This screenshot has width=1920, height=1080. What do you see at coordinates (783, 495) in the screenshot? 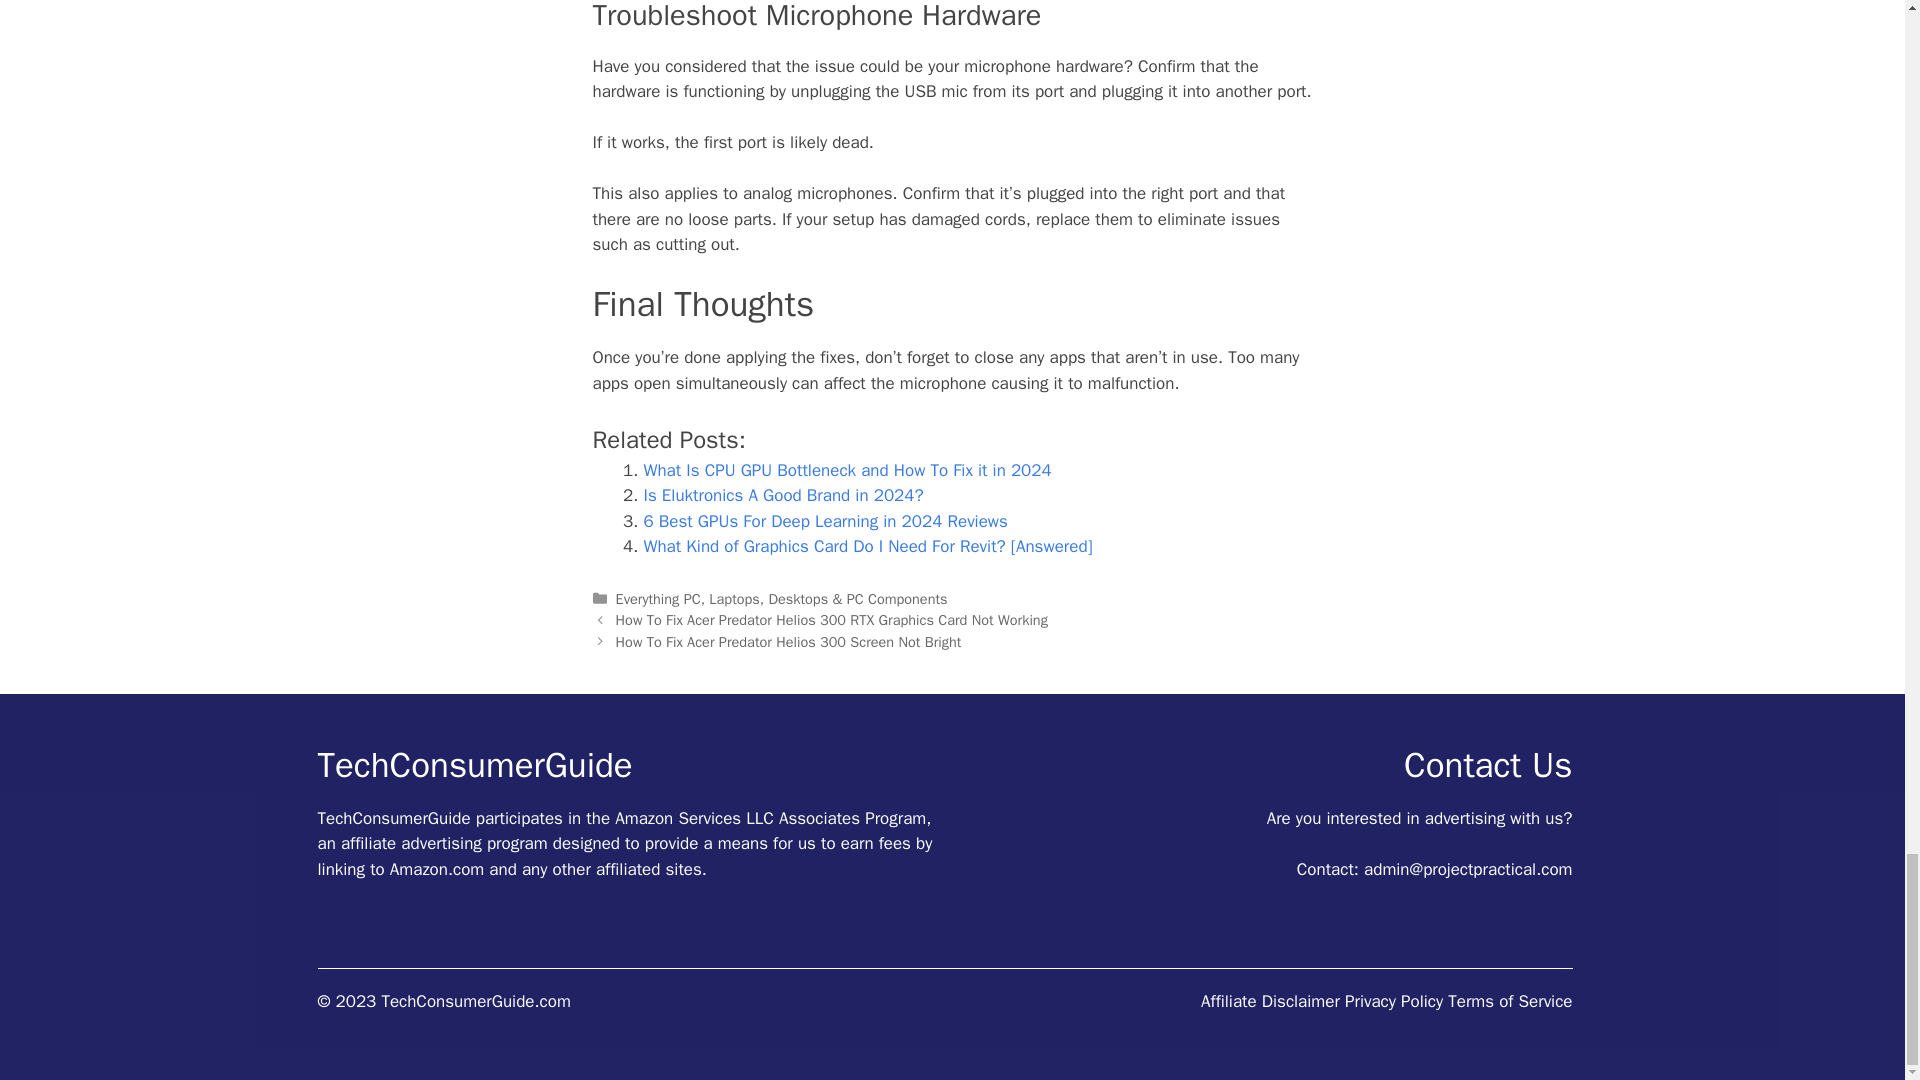
I see `Is Eluktronics A Good Brand in 2024?` at bounding box center [783, 495].